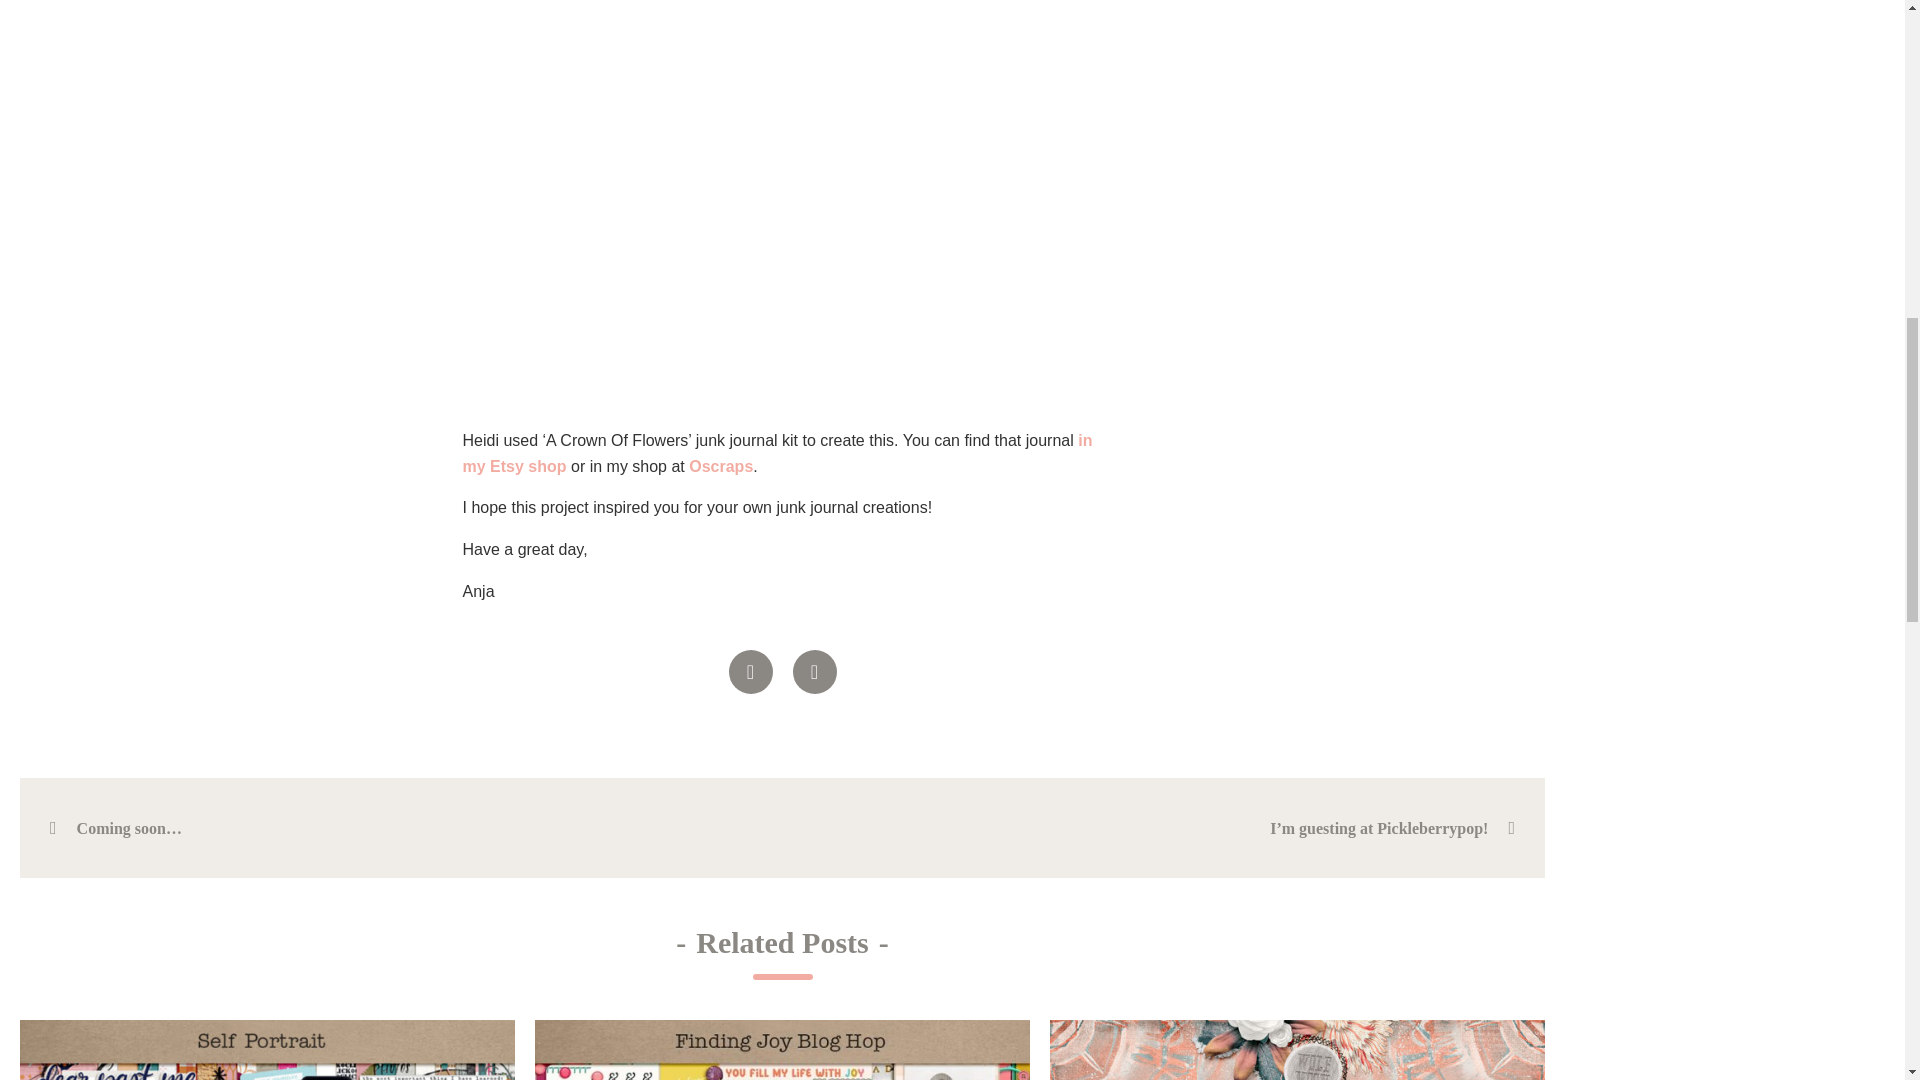 The height and width of the screenshot is (1080, 1920). What do you see at coordinates (720, 466) in the screenshot?
I see `Oscraps` at bounding box center [720, 466].